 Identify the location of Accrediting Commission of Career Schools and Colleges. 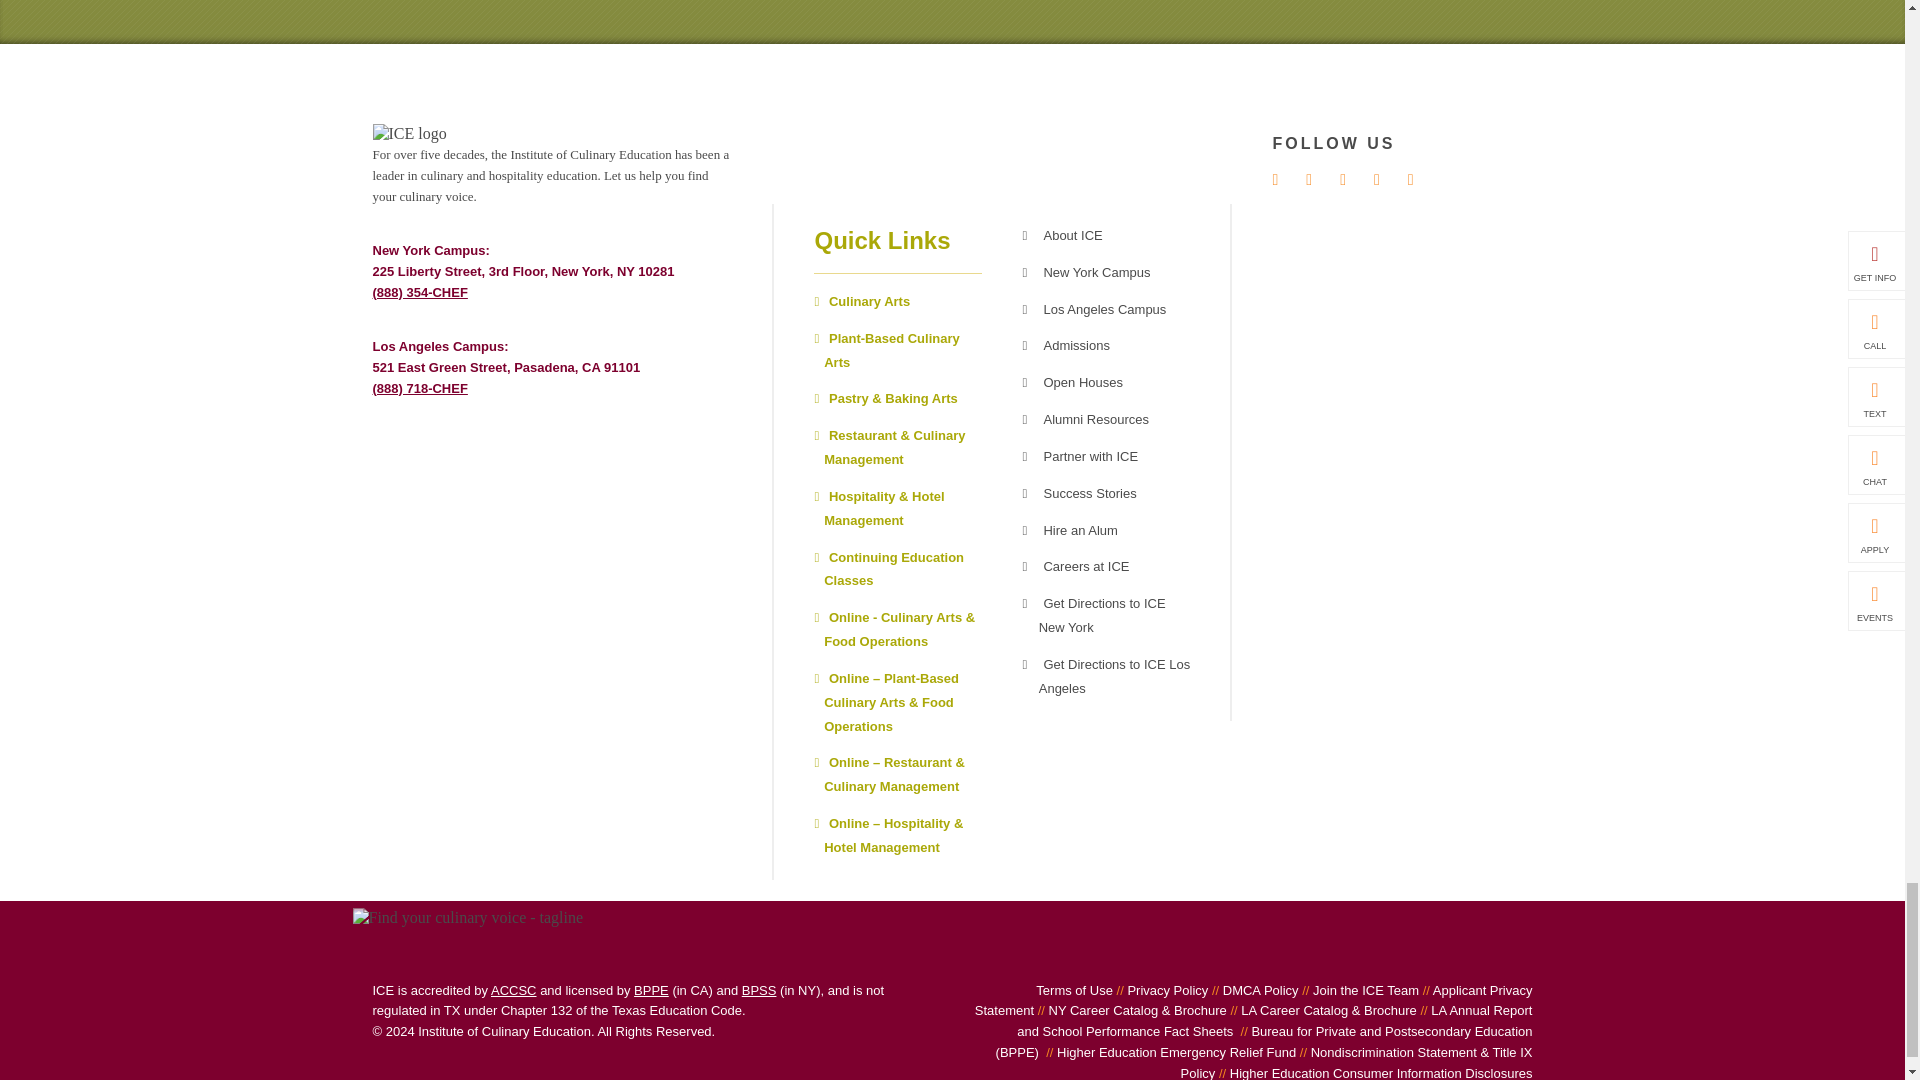
(514, 988).